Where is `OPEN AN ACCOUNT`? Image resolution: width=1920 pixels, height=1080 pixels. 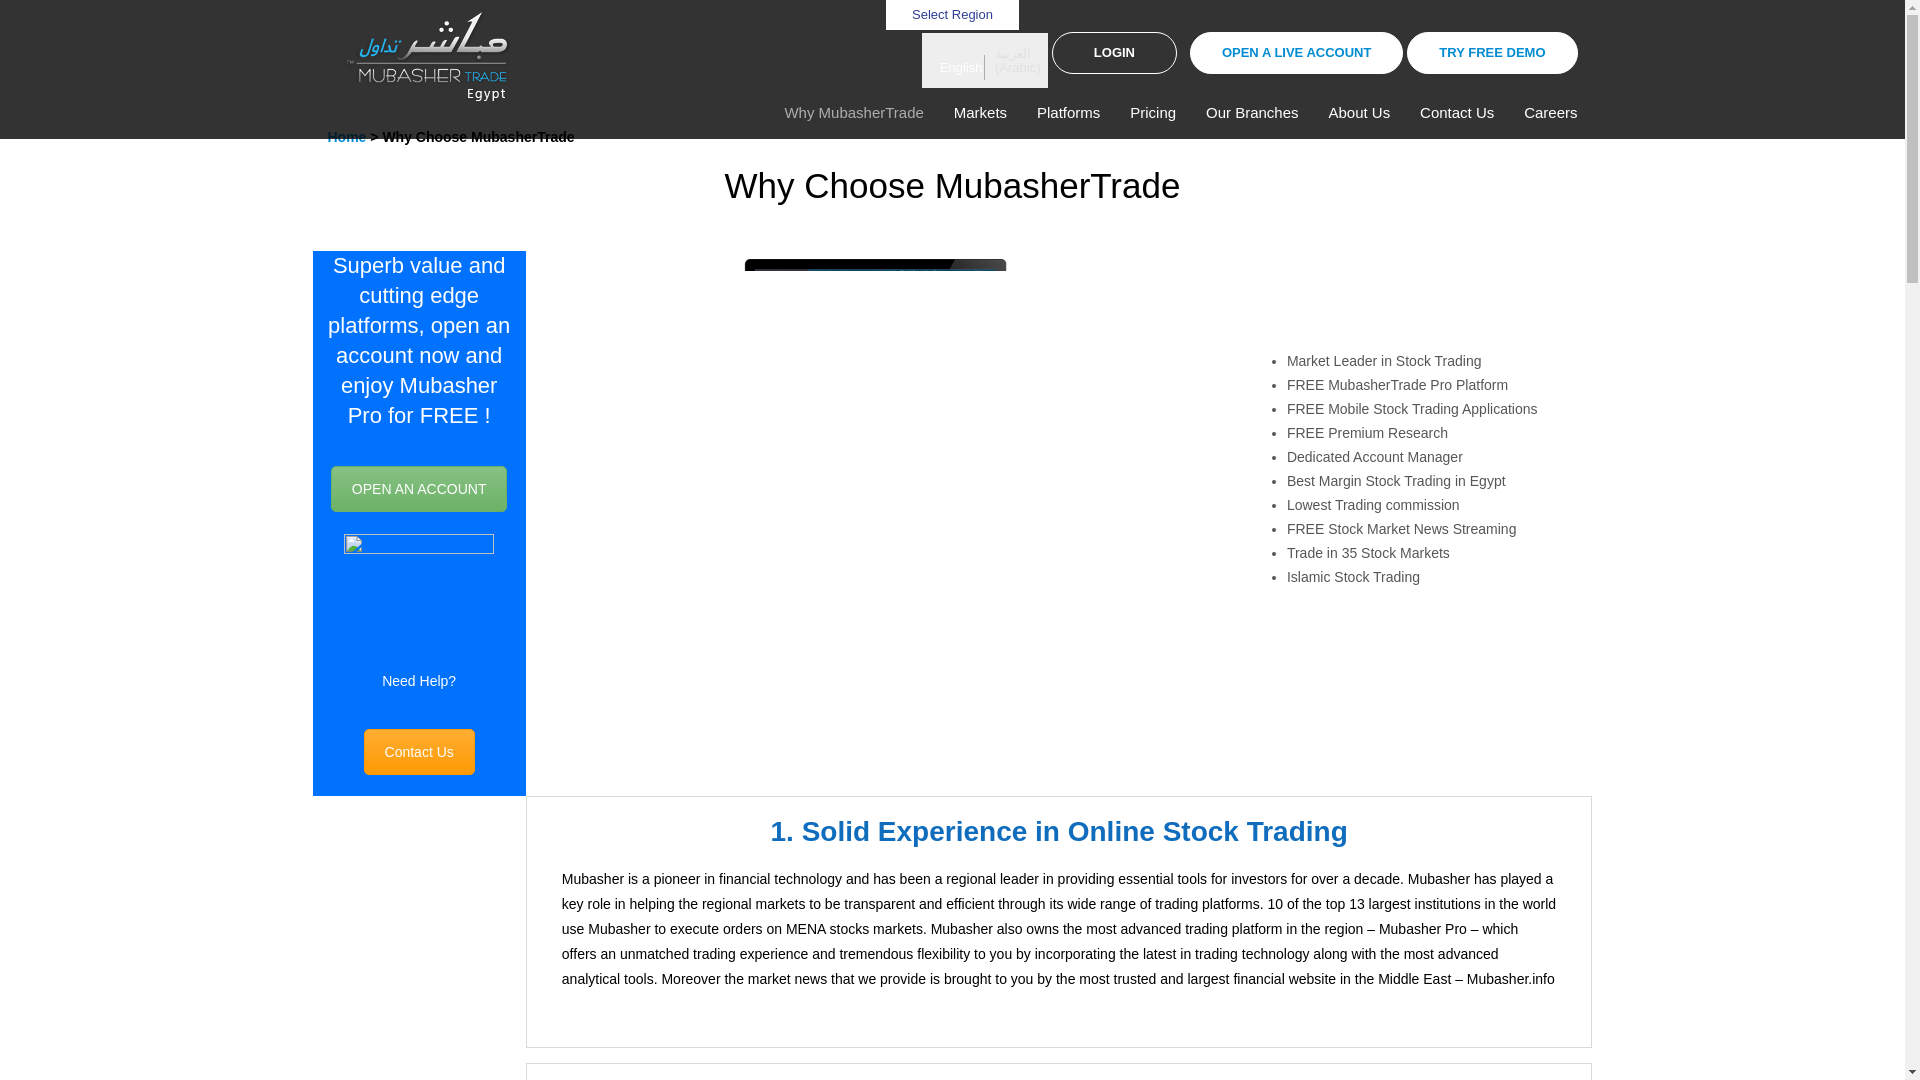 OPEN AN ACCOUNT is located at coordinates (419, 488).